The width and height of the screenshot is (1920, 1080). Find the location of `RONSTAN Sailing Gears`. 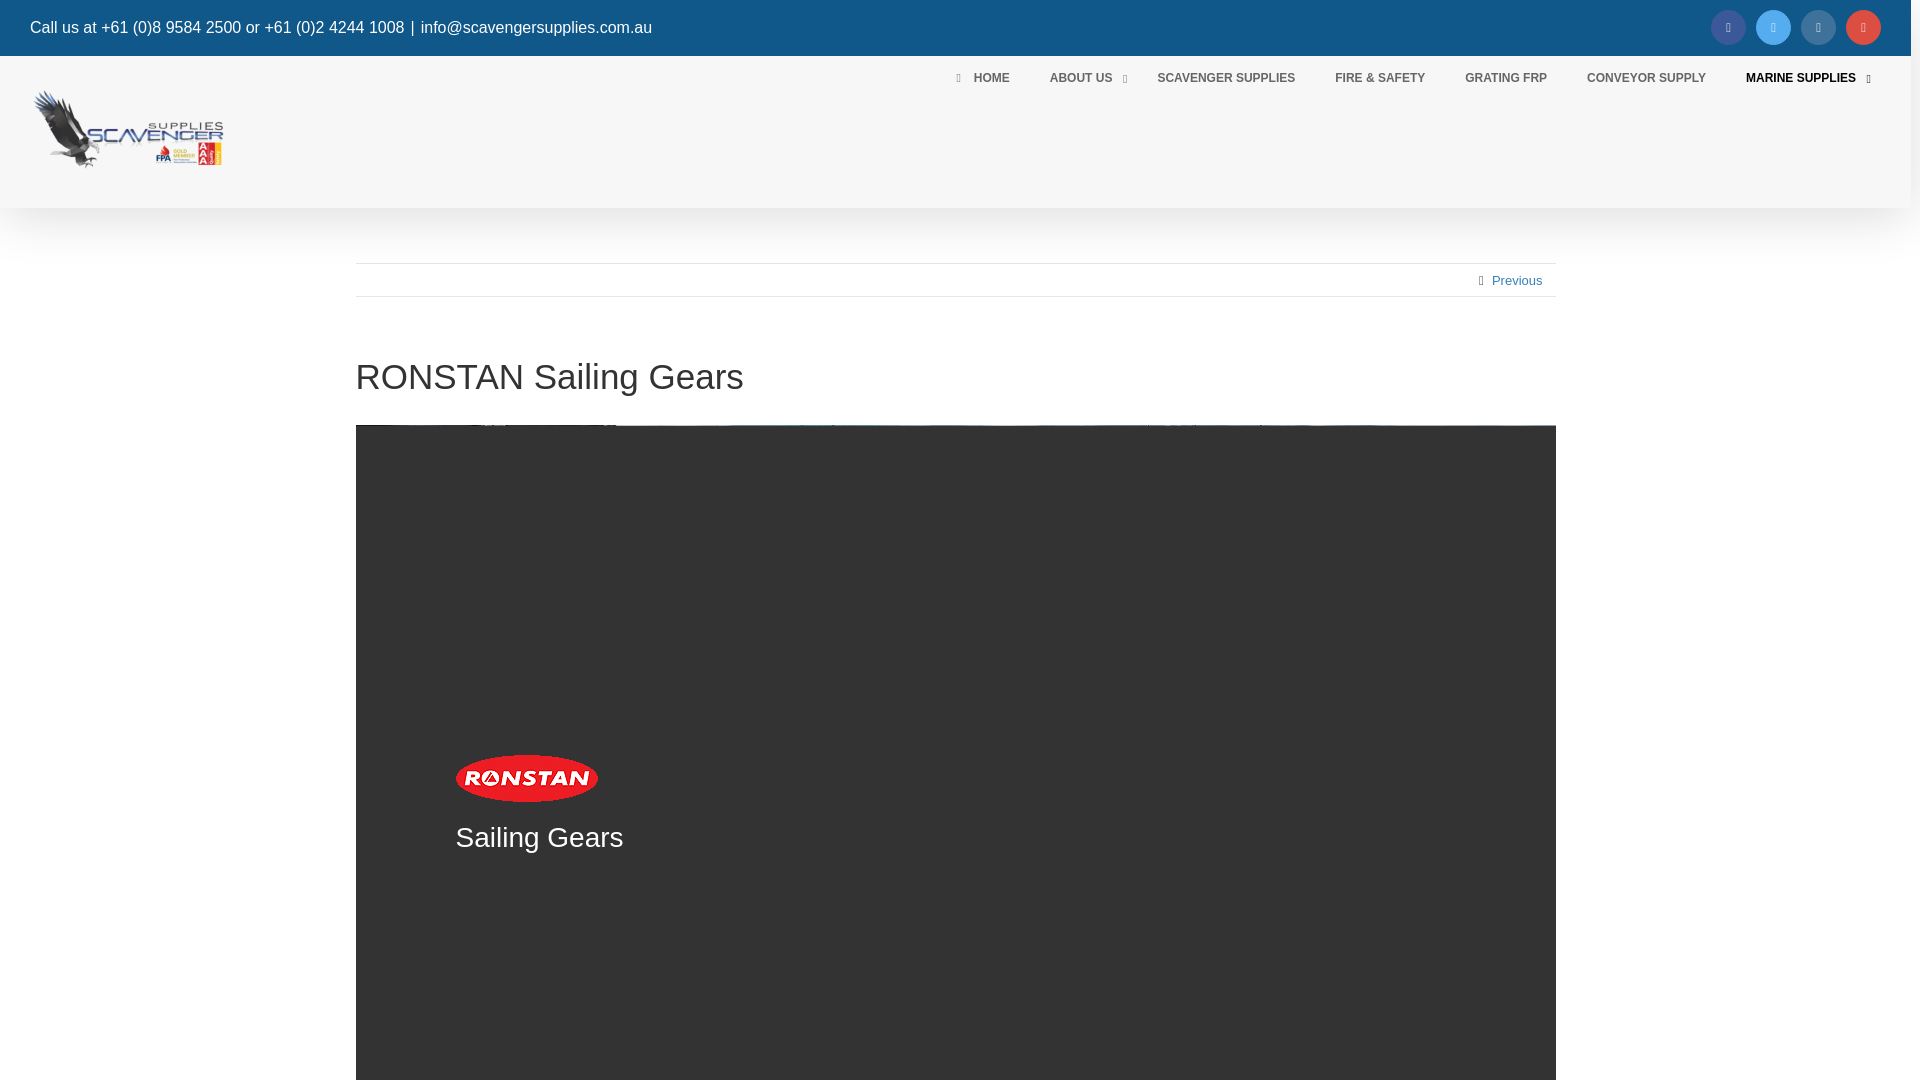

RONSTAN Sailing Gears is located at coordinates (526, 778).